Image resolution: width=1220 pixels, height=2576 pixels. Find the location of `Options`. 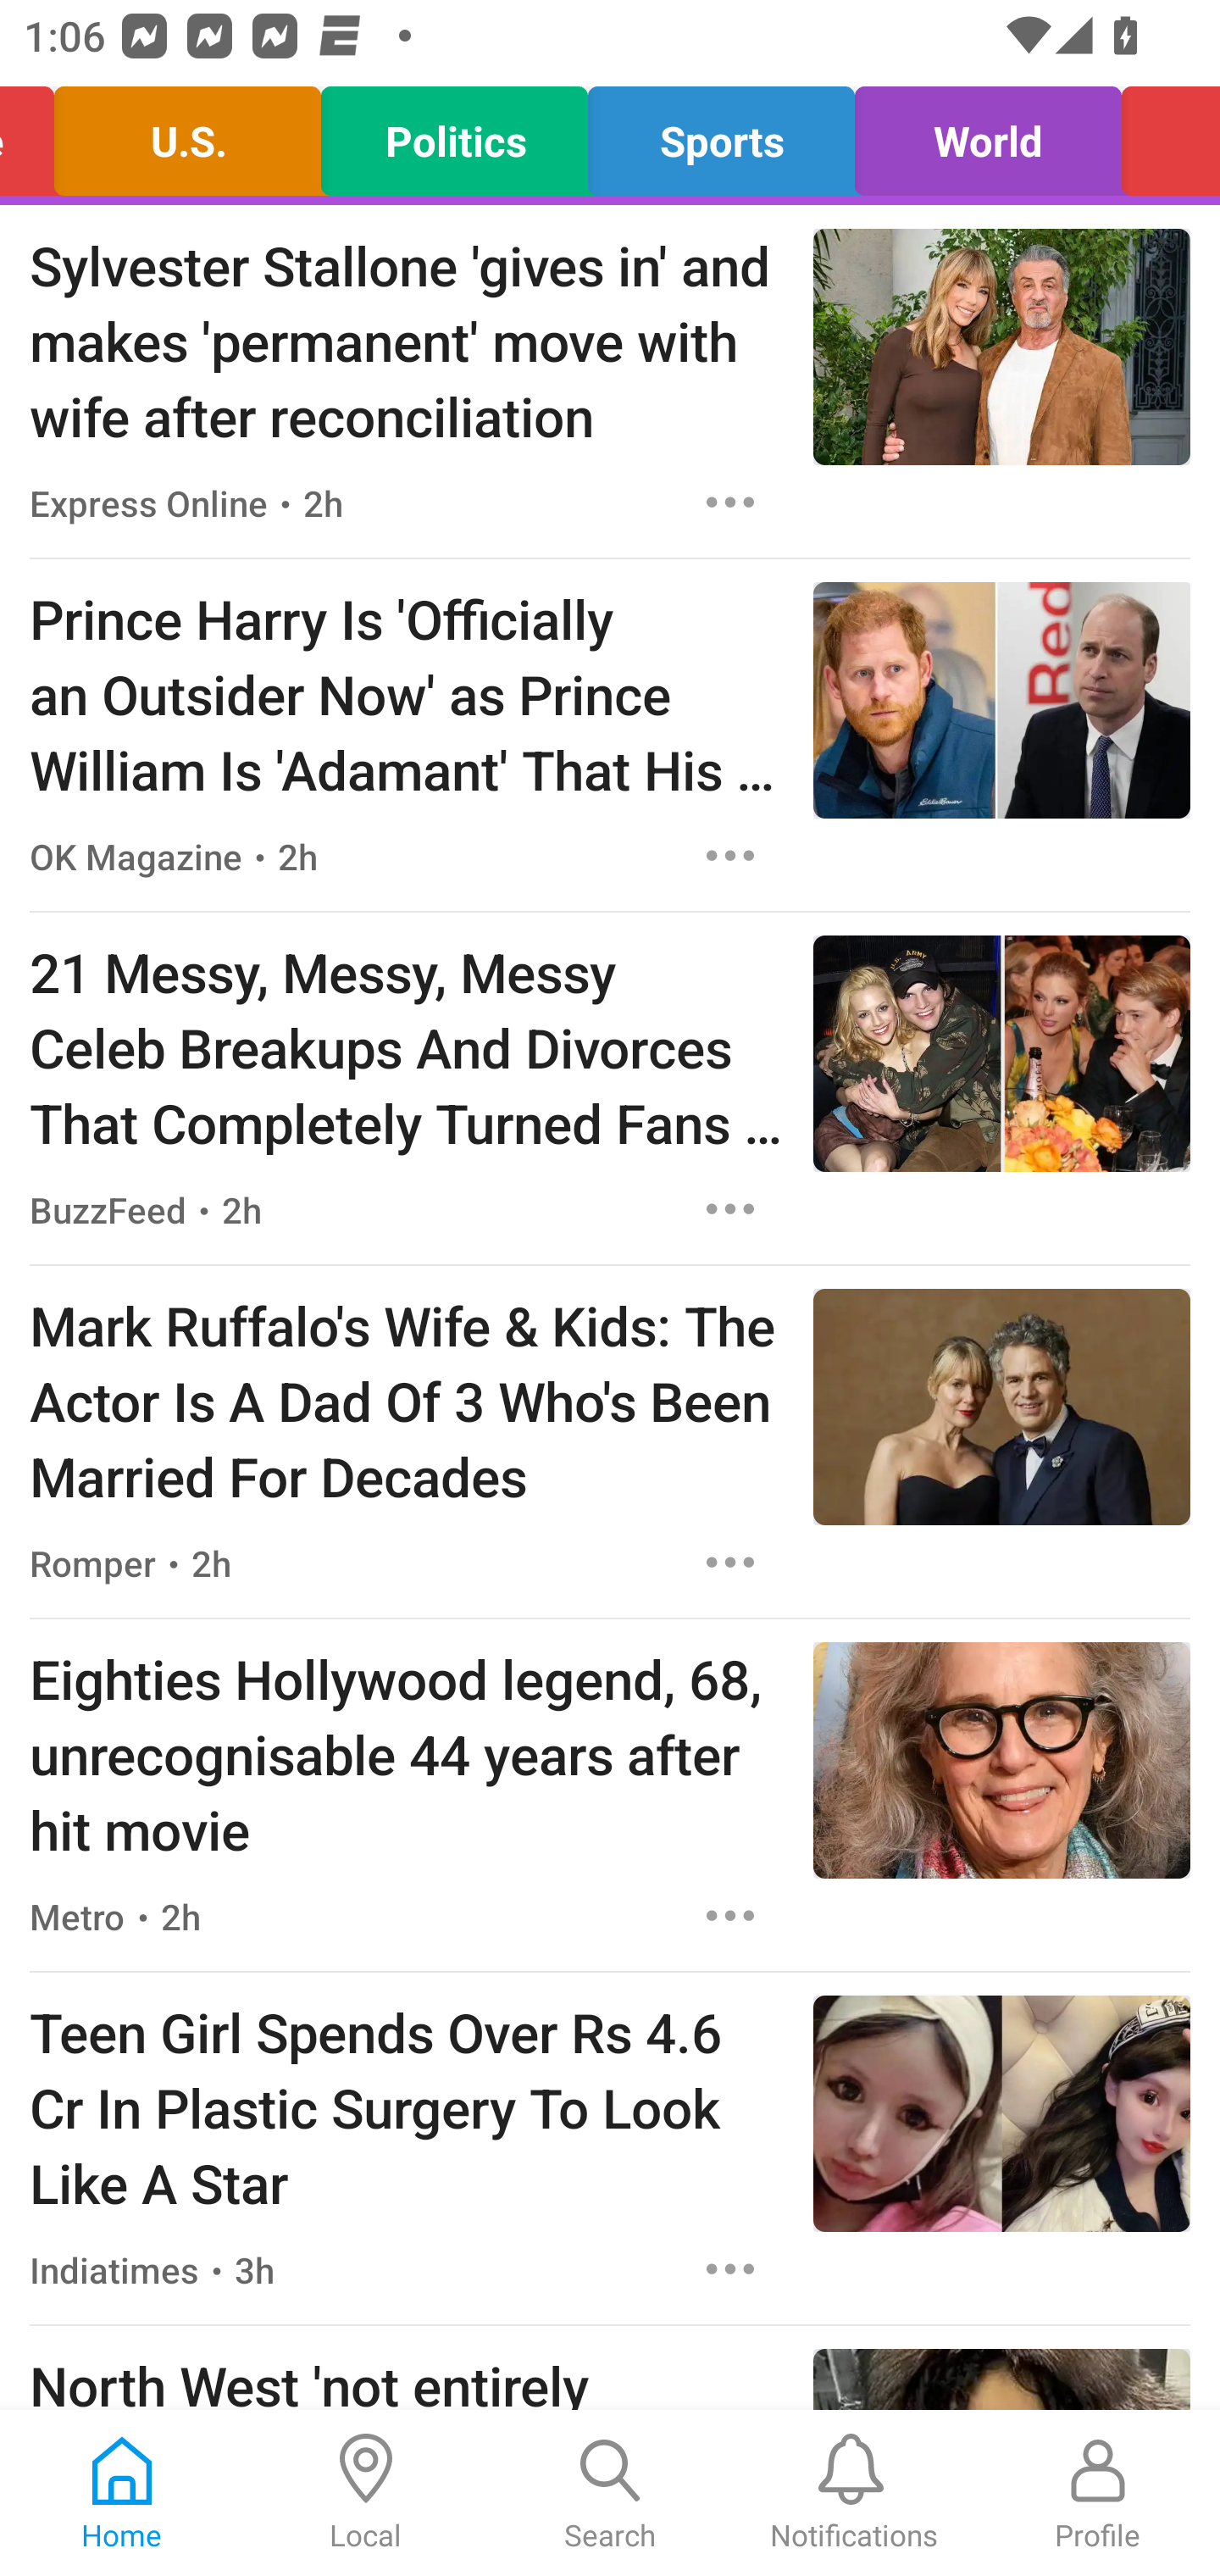

Options is located at coordinates (730, 2269).